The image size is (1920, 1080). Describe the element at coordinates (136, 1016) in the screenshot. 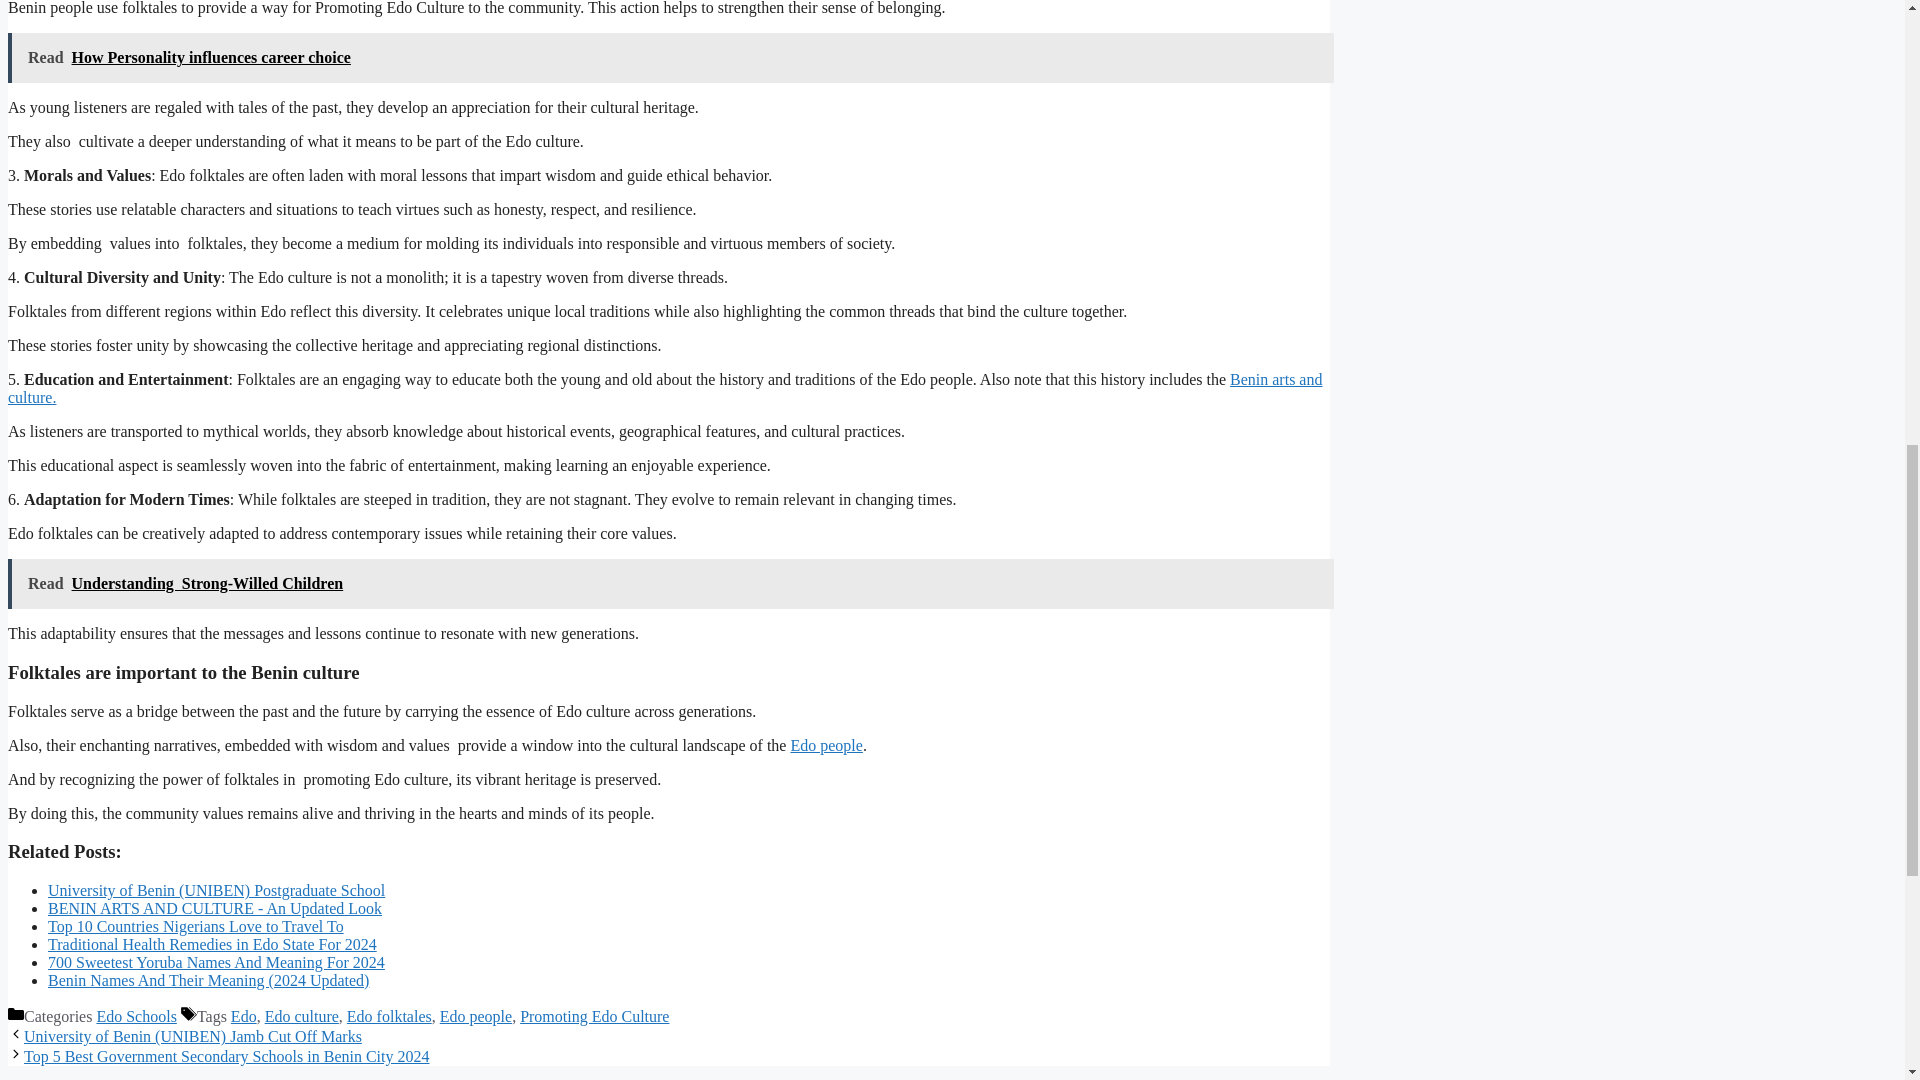

I see `Edo Schools` at that location.